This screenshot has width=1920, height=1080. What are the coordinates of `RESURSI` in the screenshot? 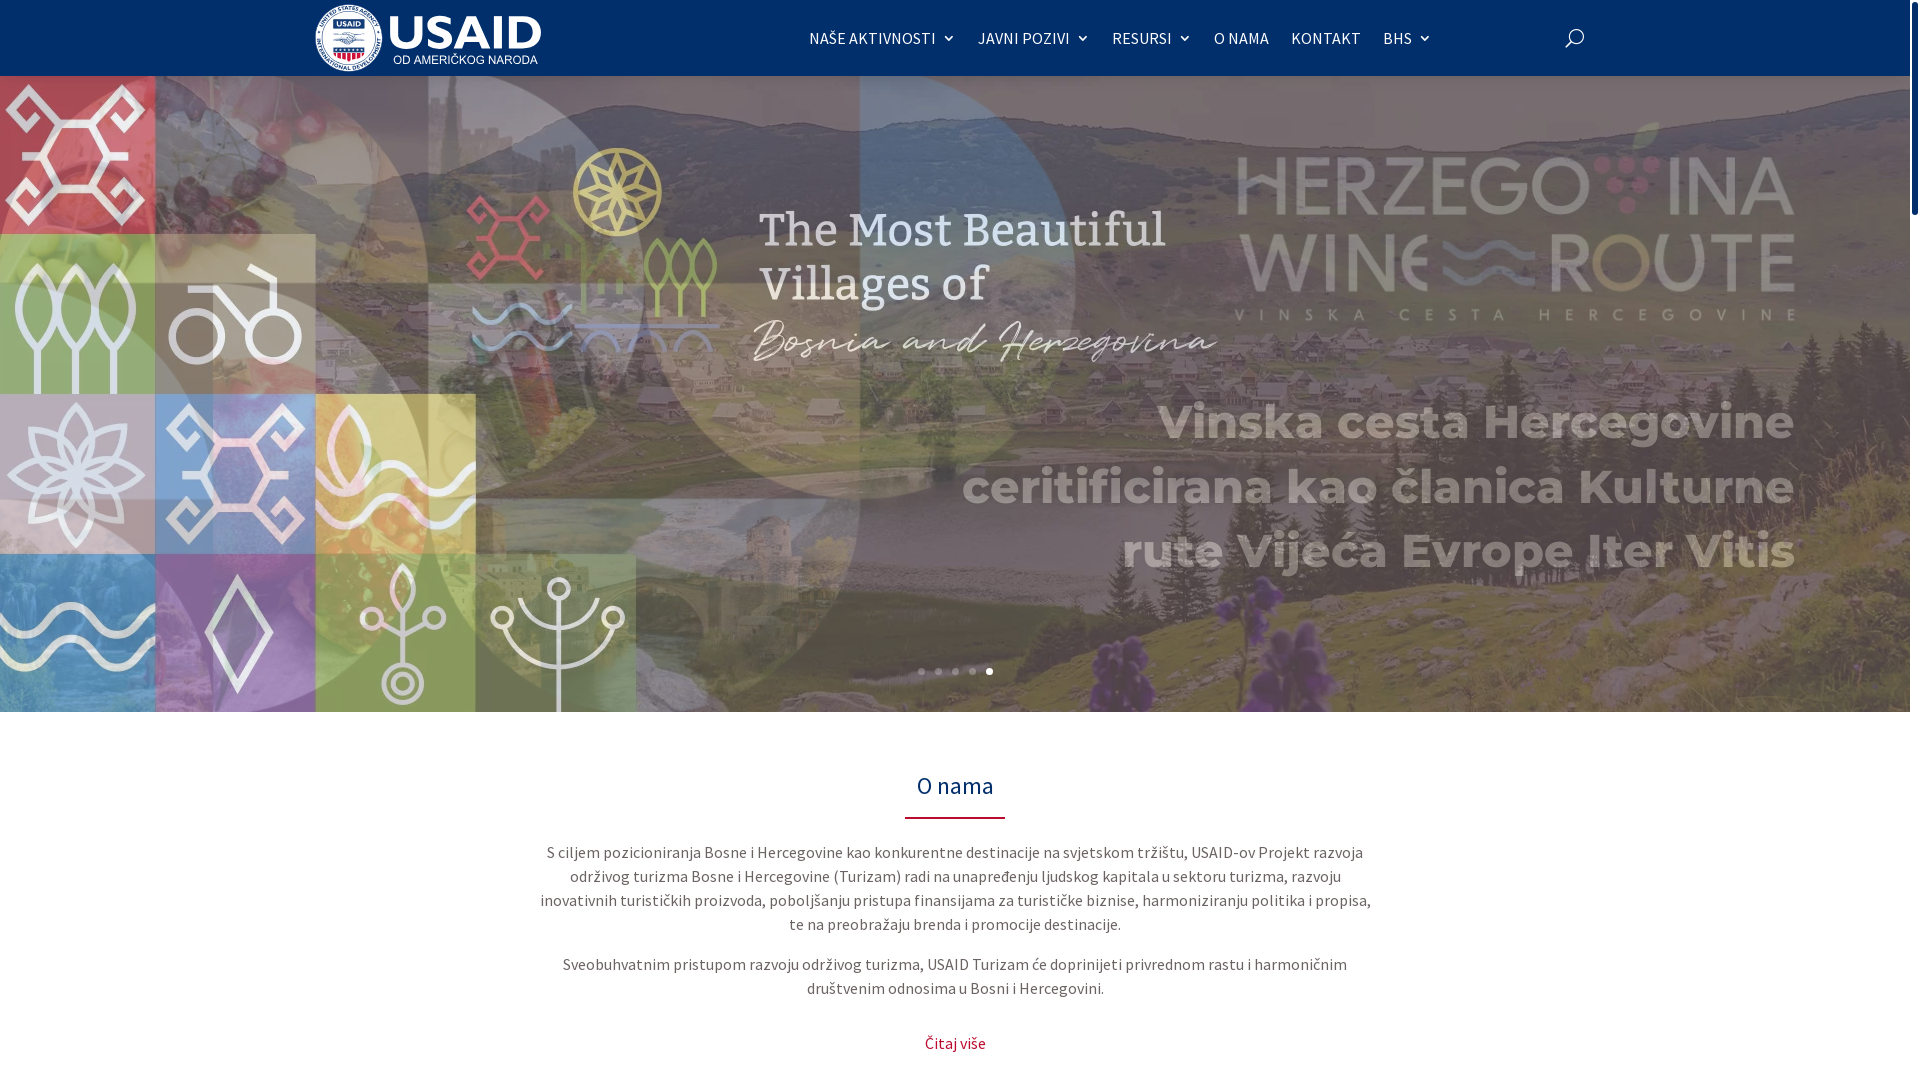 It's located at (1152, 38).